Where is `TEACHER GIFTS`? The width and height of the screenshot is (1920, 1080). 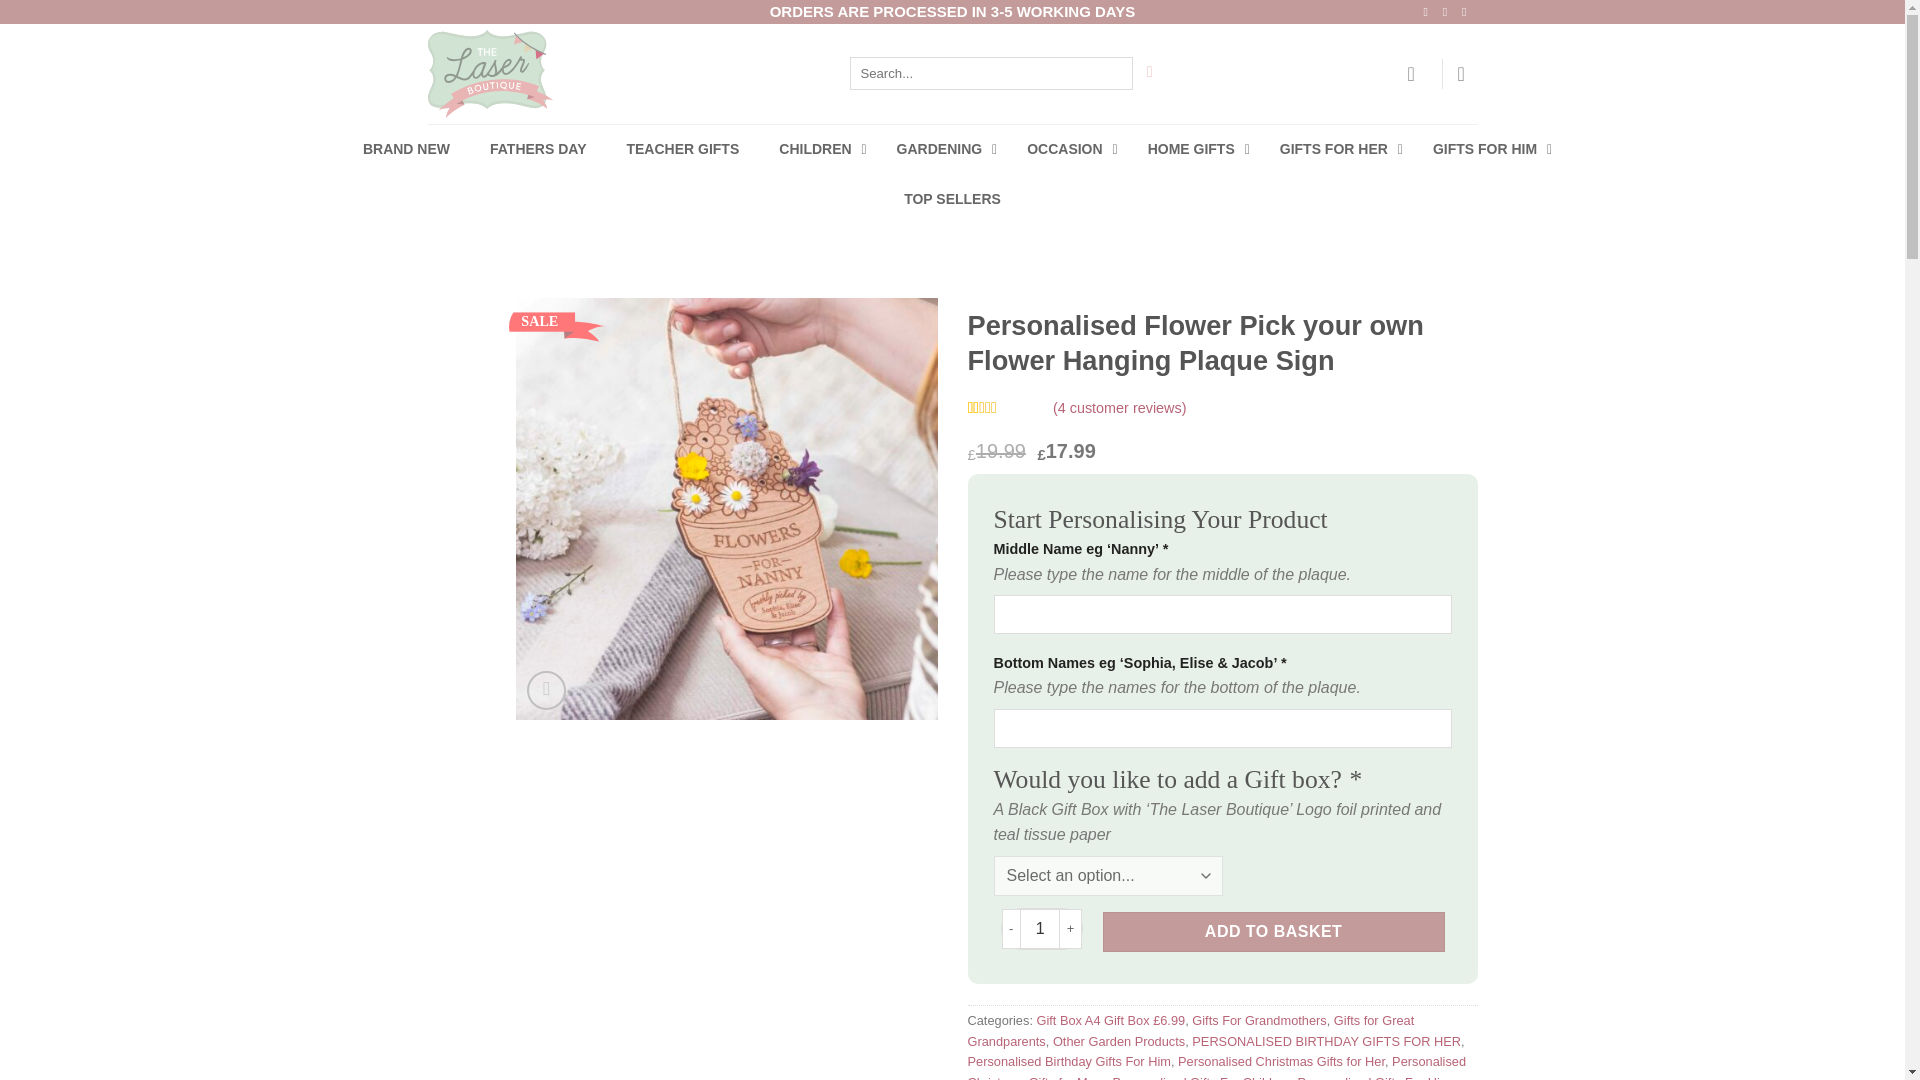
TEACHER GIFTS is located at coordinates (682, 148).